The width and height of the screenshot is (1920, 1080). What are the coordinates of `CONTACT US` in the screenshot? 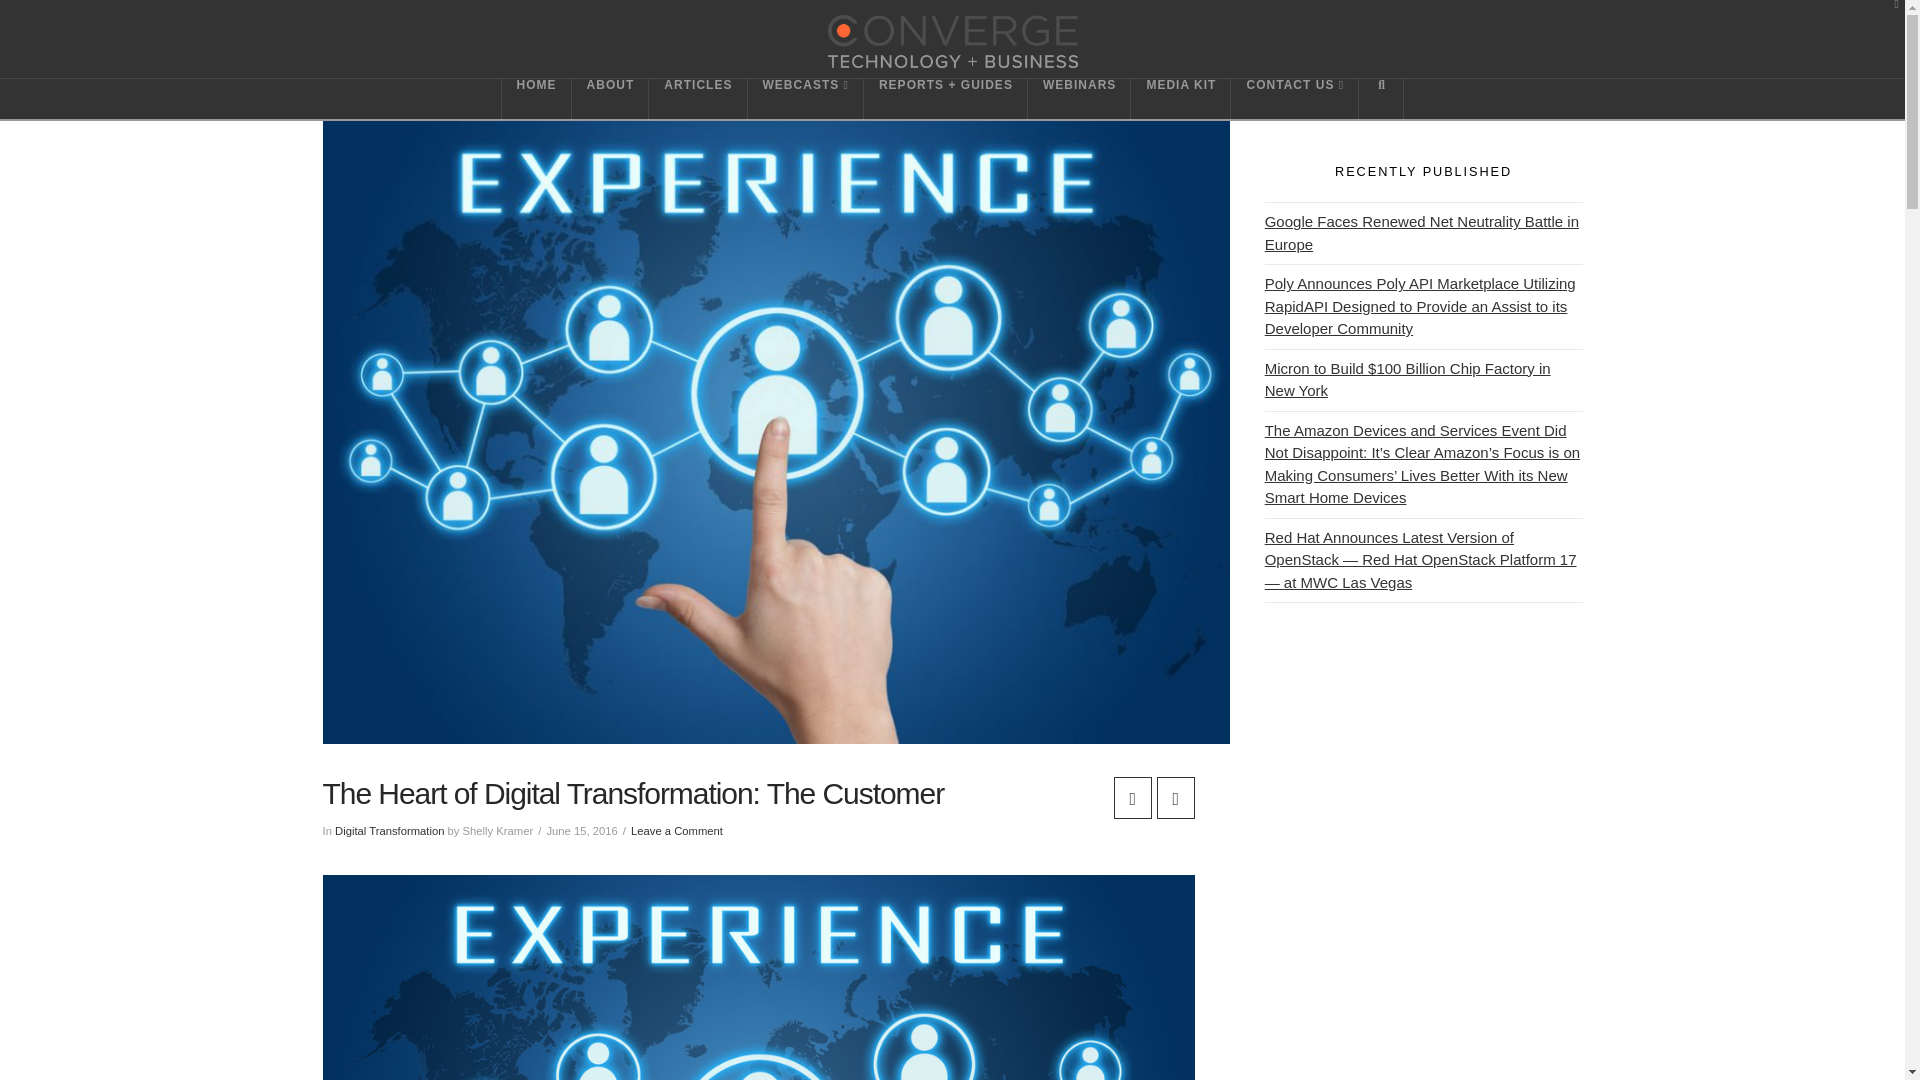 It's located at (1294, 98).